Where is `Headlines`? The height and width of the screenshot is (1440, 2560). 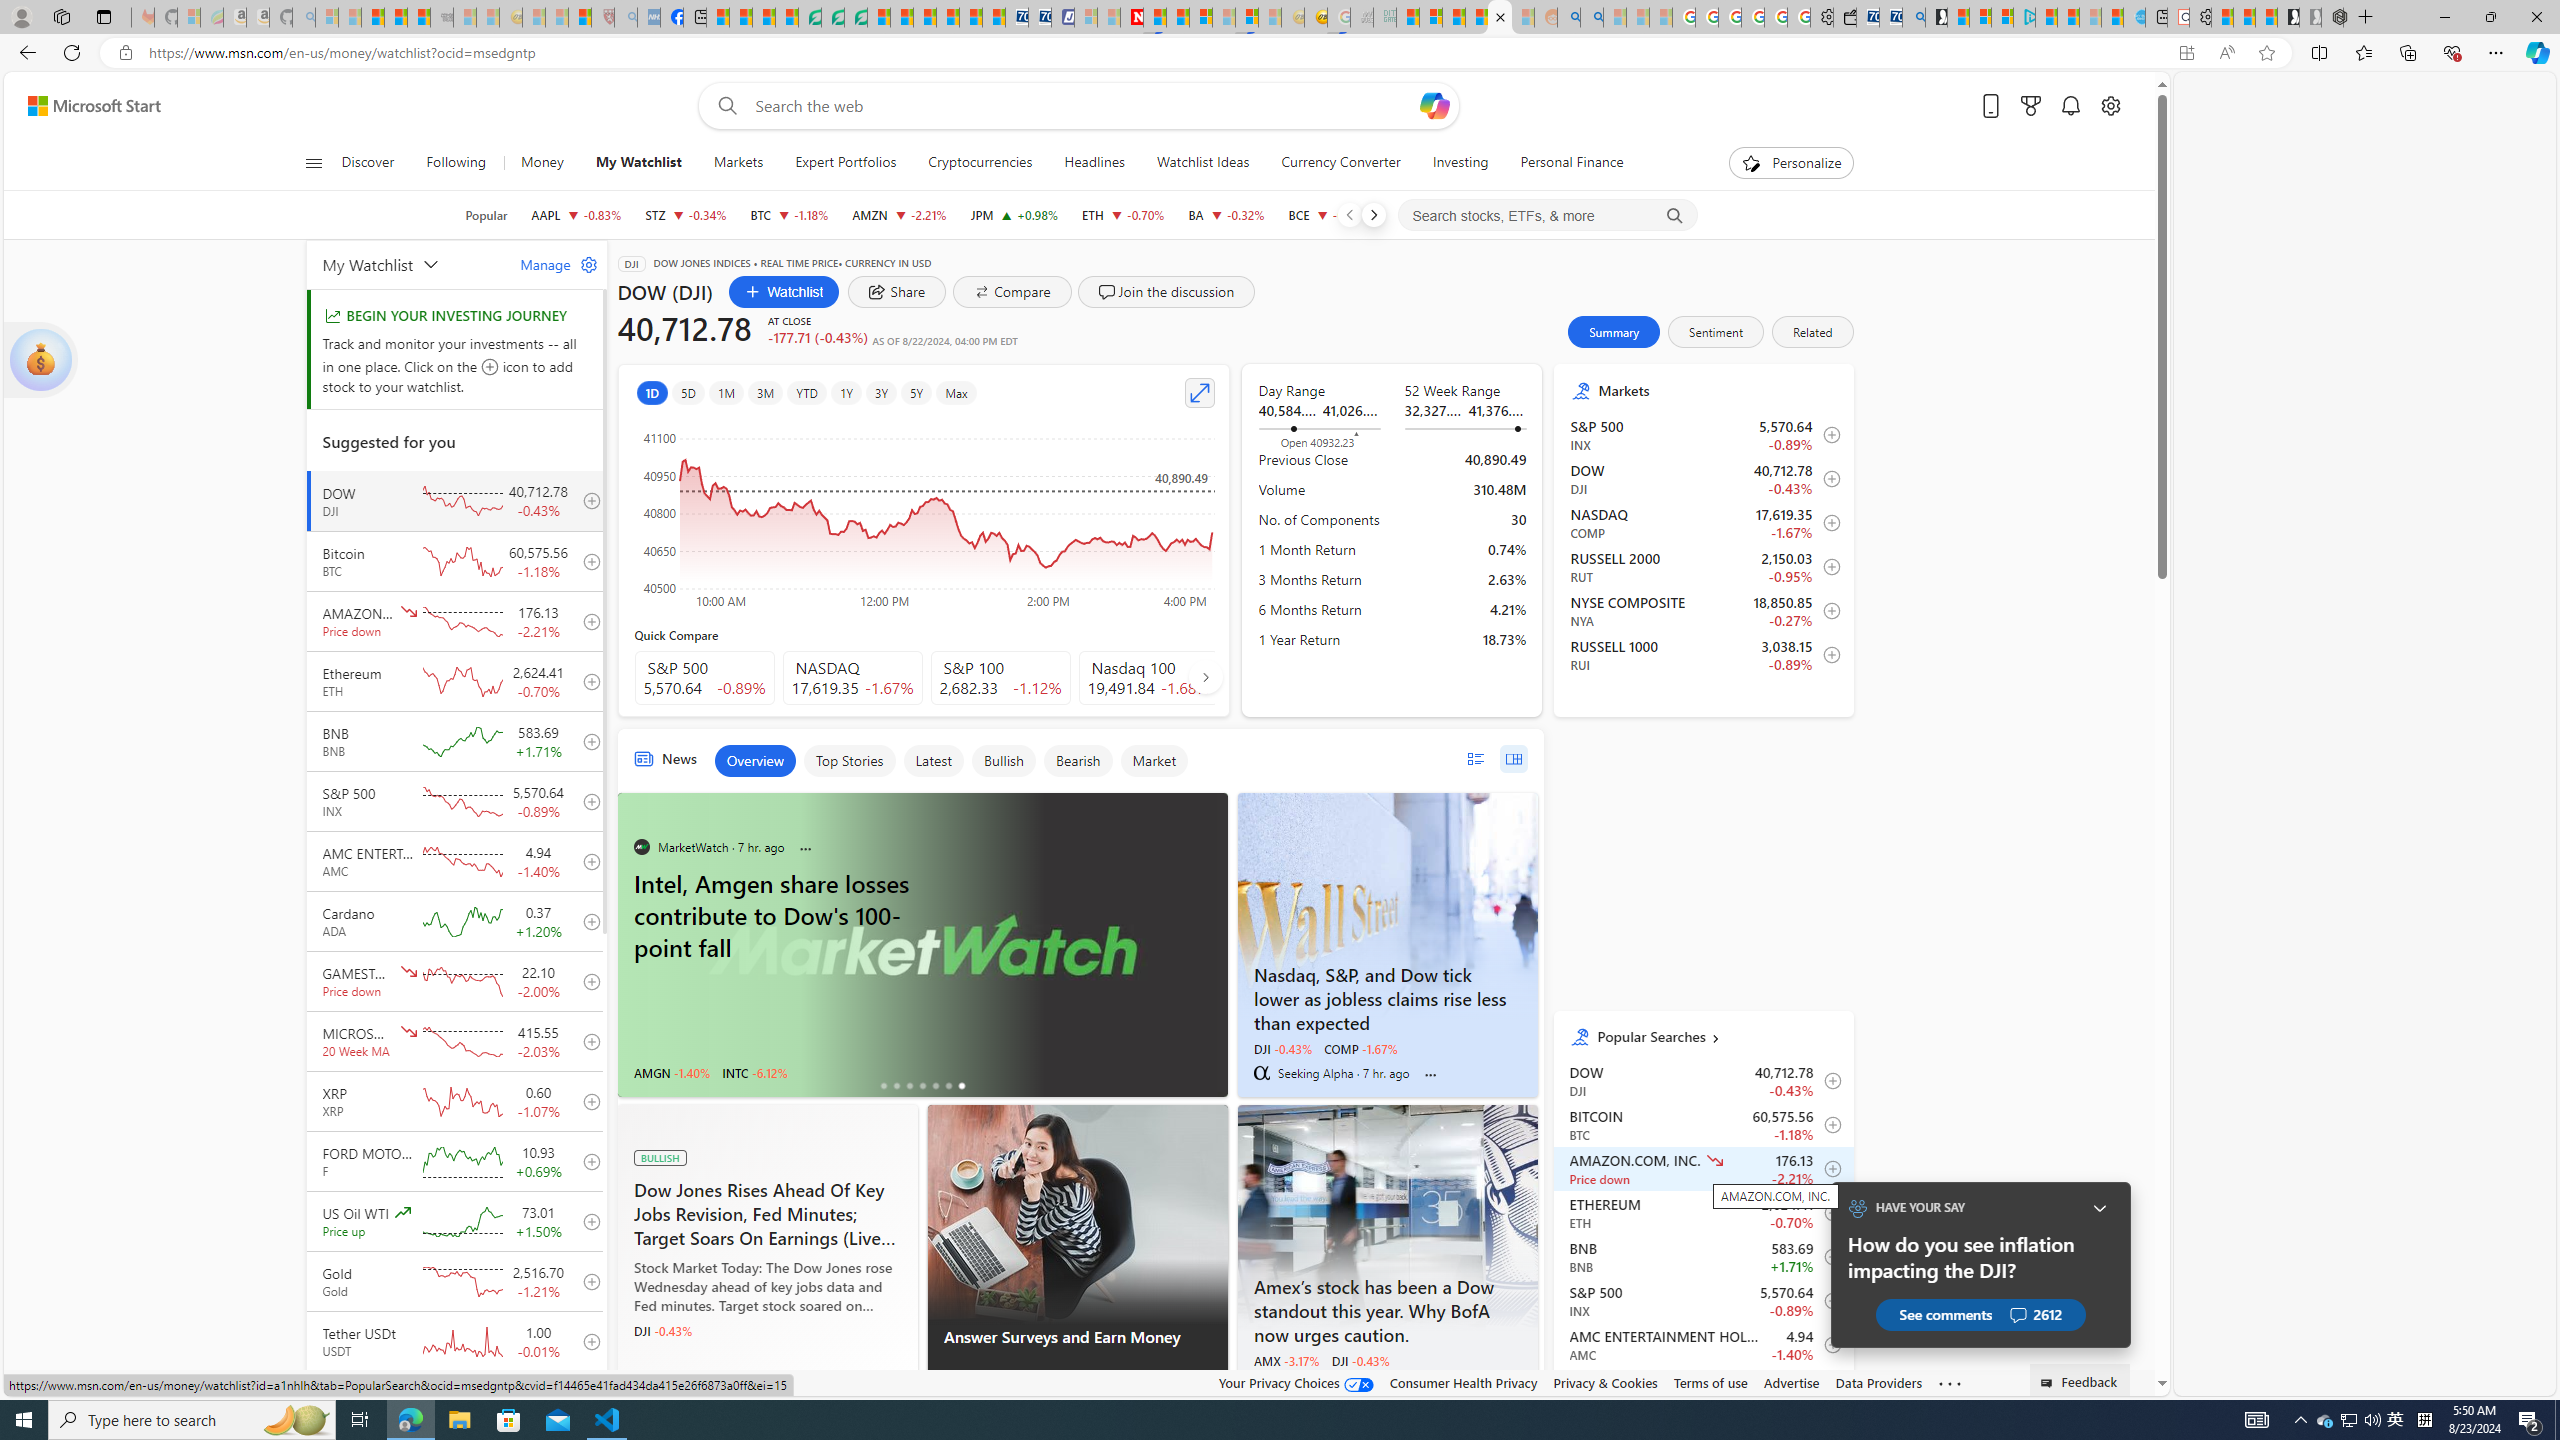
Headlines is located at coordinates (1094, 163).